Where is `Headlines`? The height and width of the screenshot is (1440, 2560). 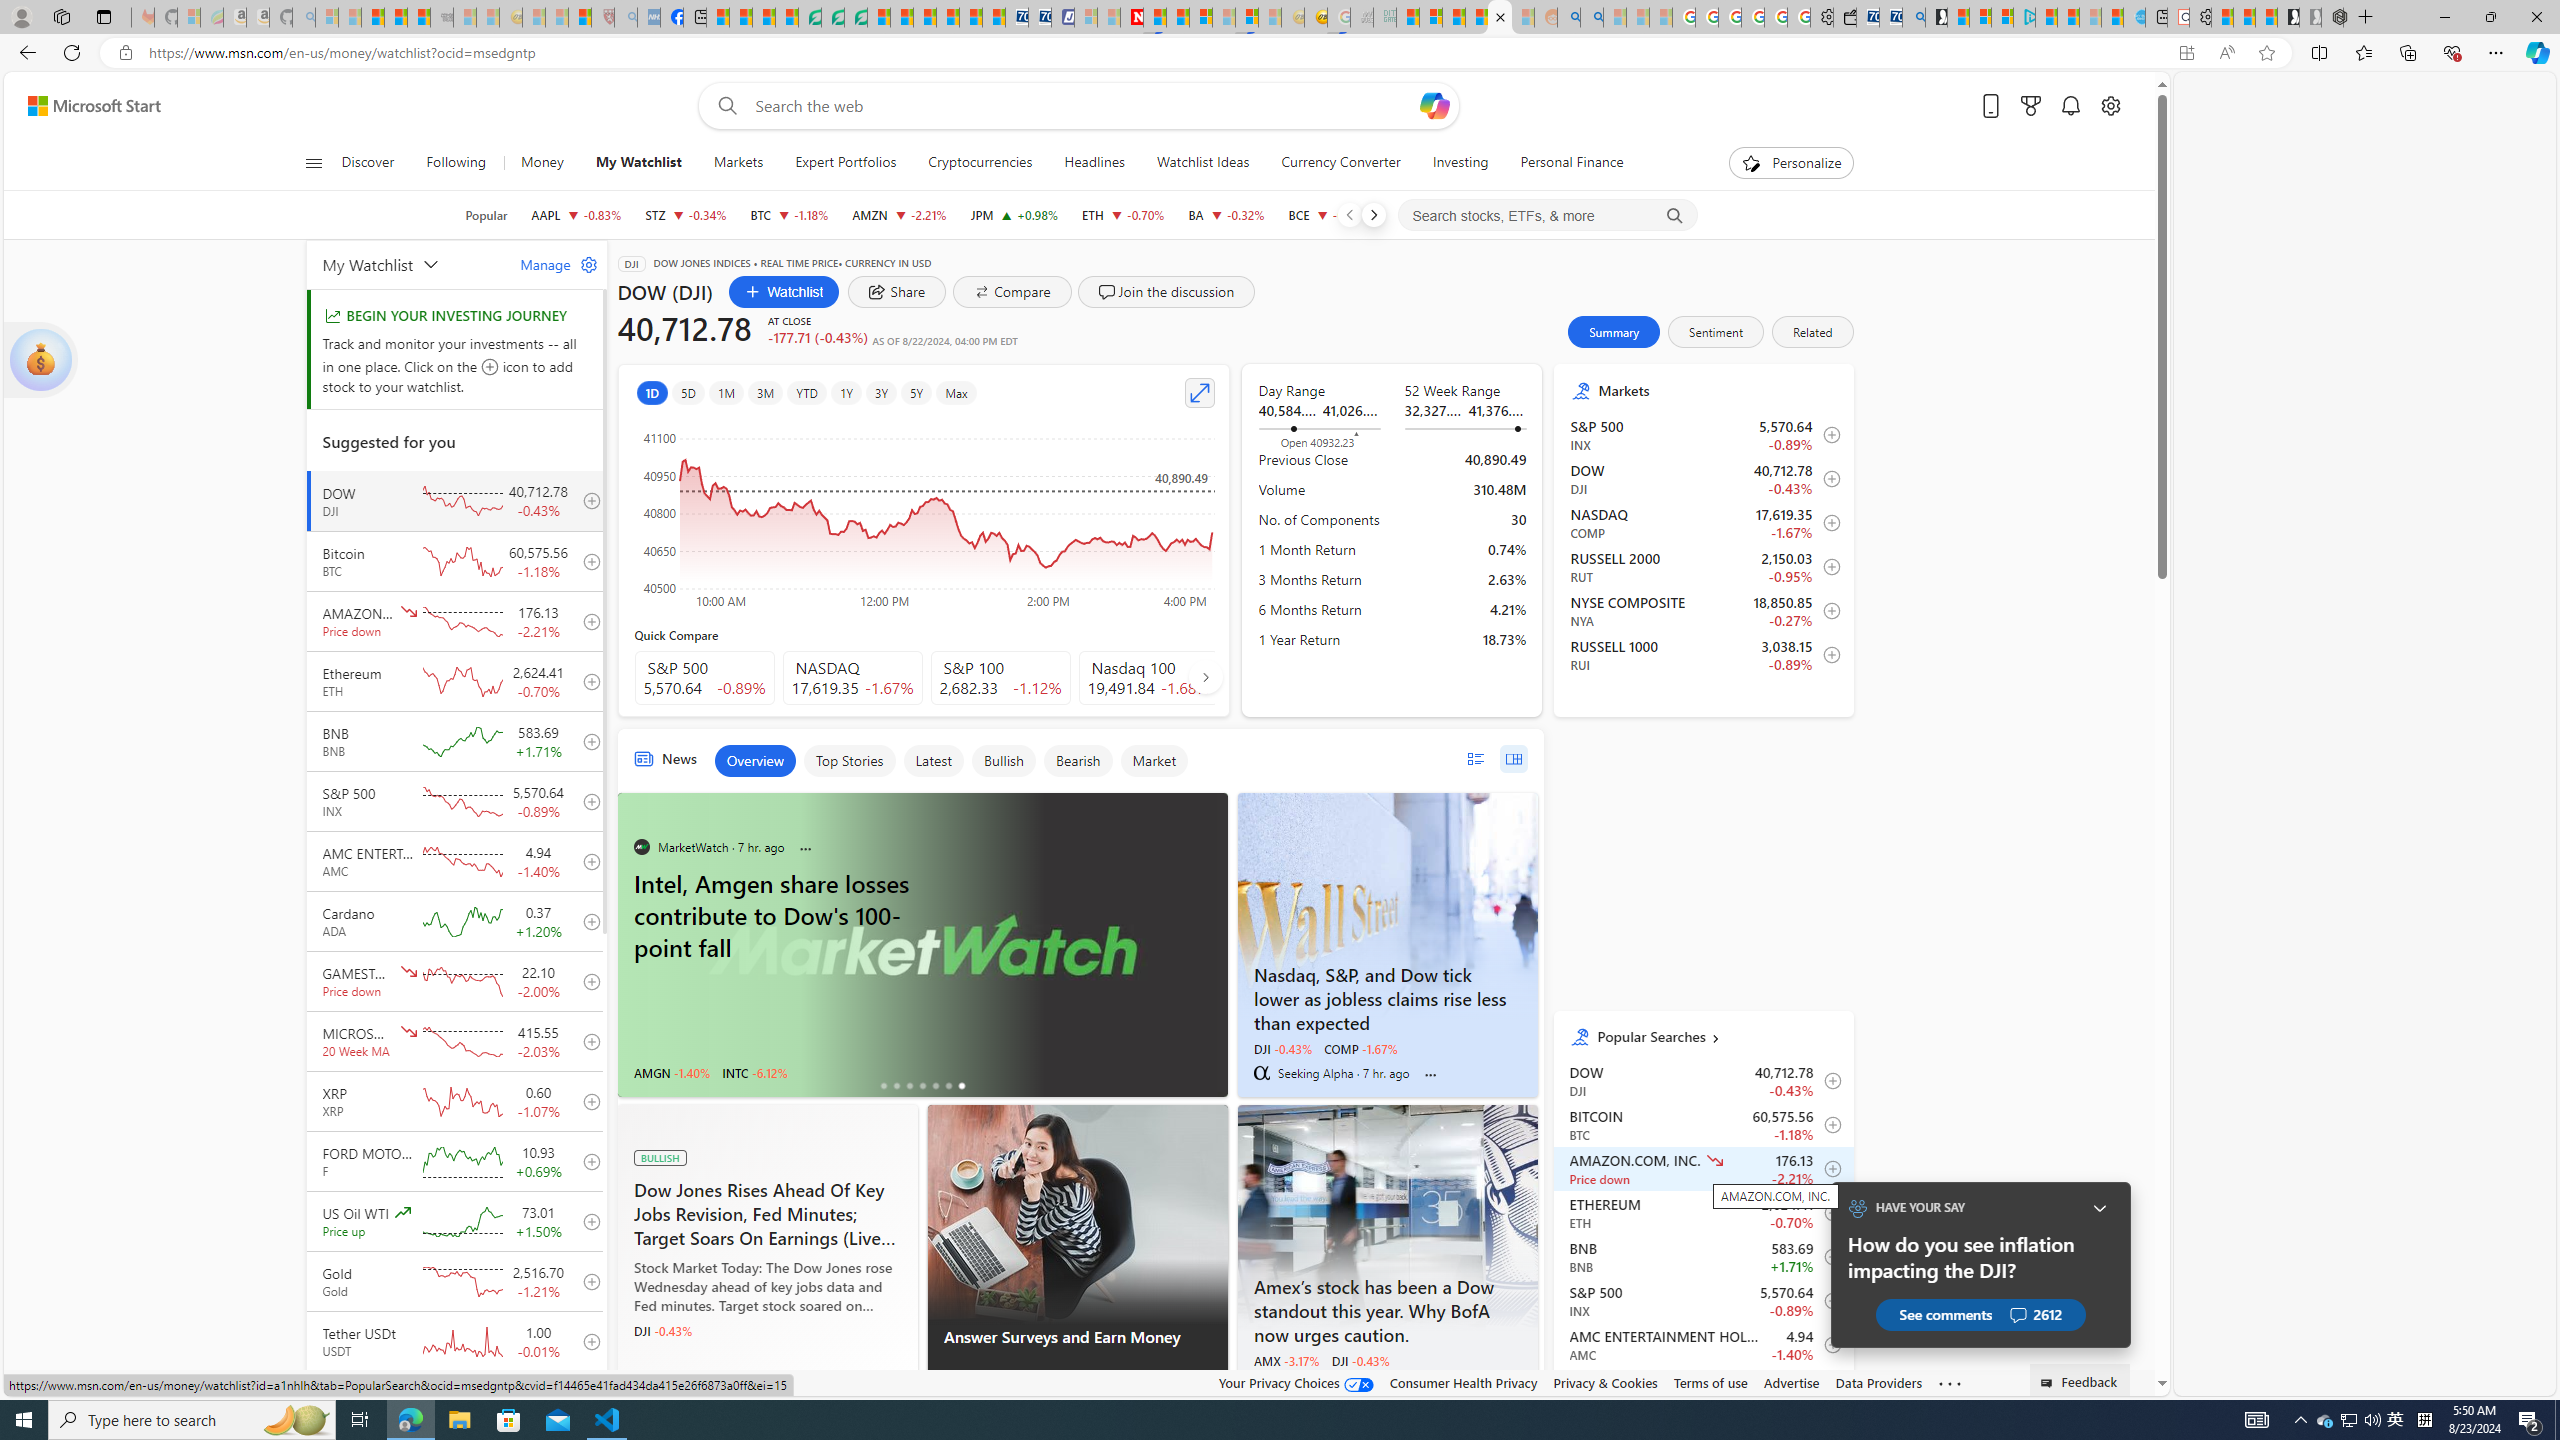
Headlines is located at coordinates (1094, 163).